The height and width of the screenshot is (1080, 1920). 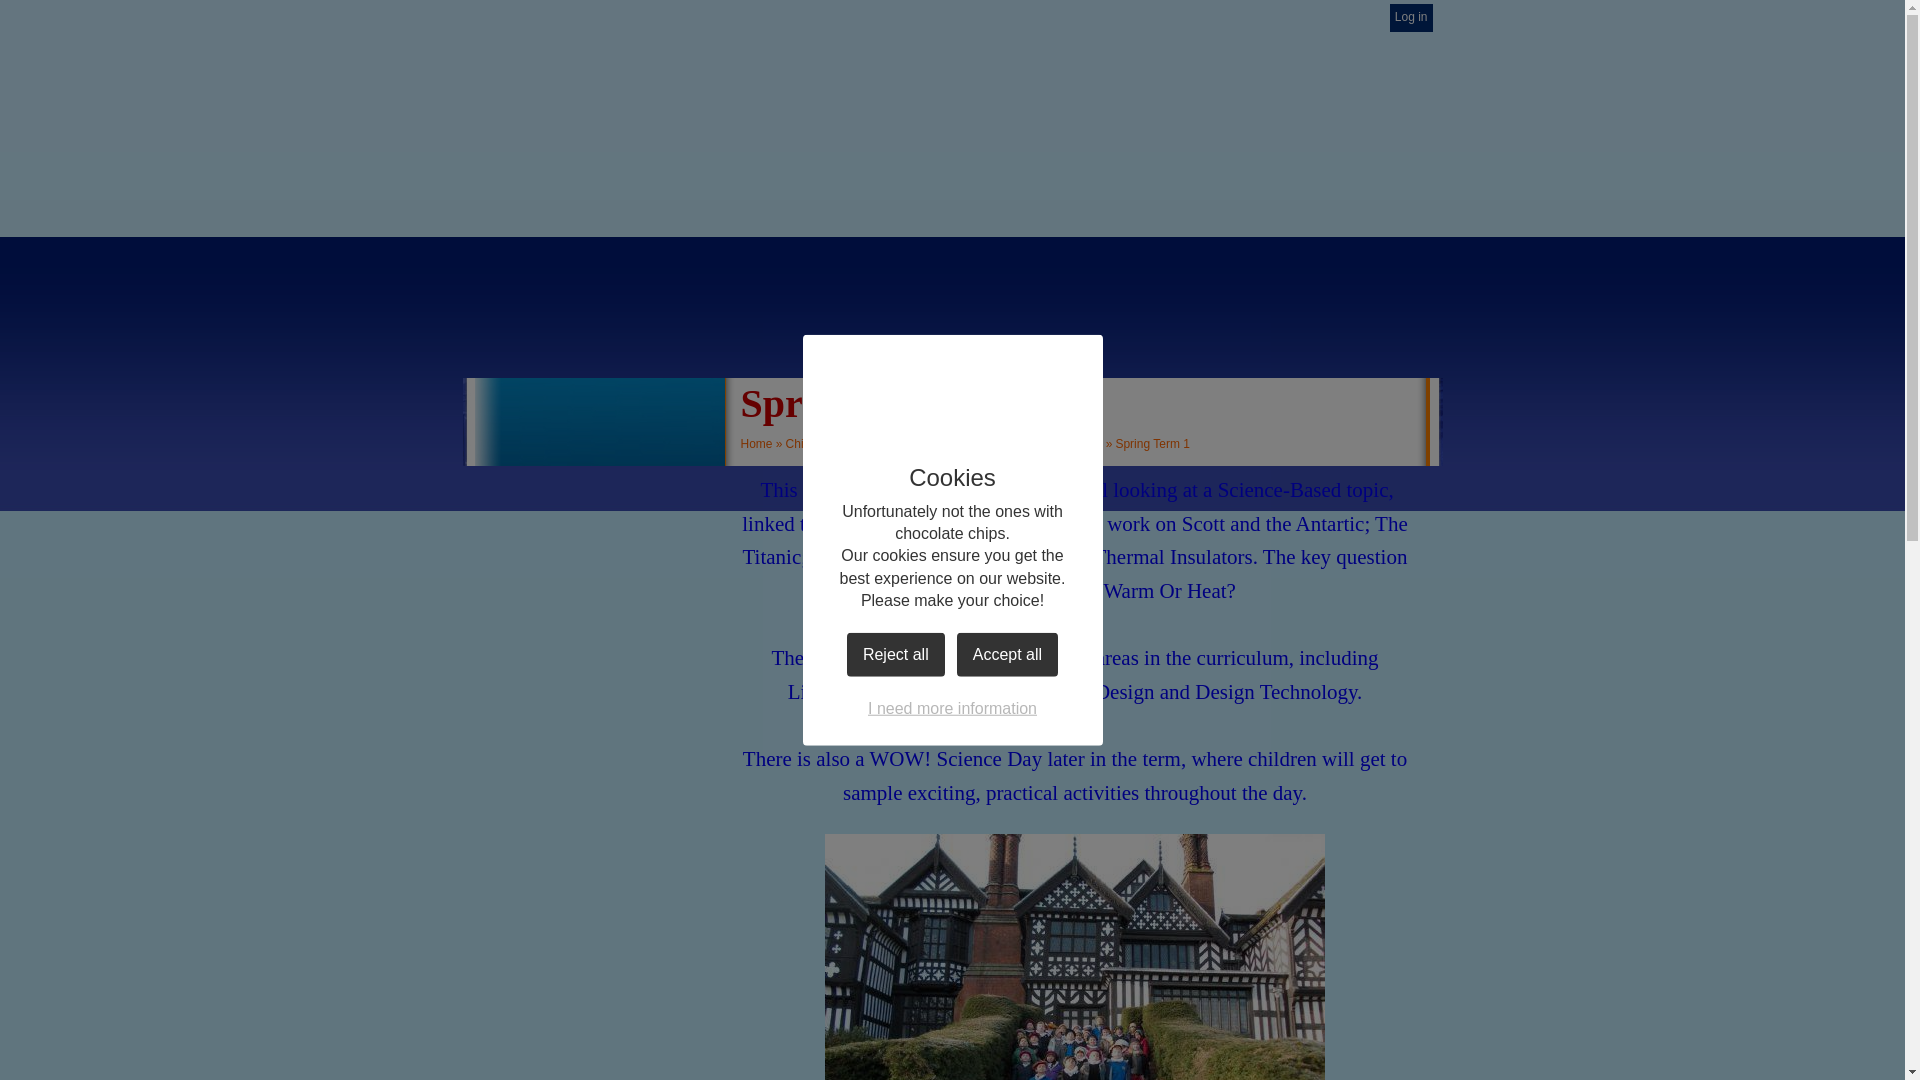 What do you see at coordinates (808, 444) in the screenshot?
I see `Children` at bounding box center [808, 444].